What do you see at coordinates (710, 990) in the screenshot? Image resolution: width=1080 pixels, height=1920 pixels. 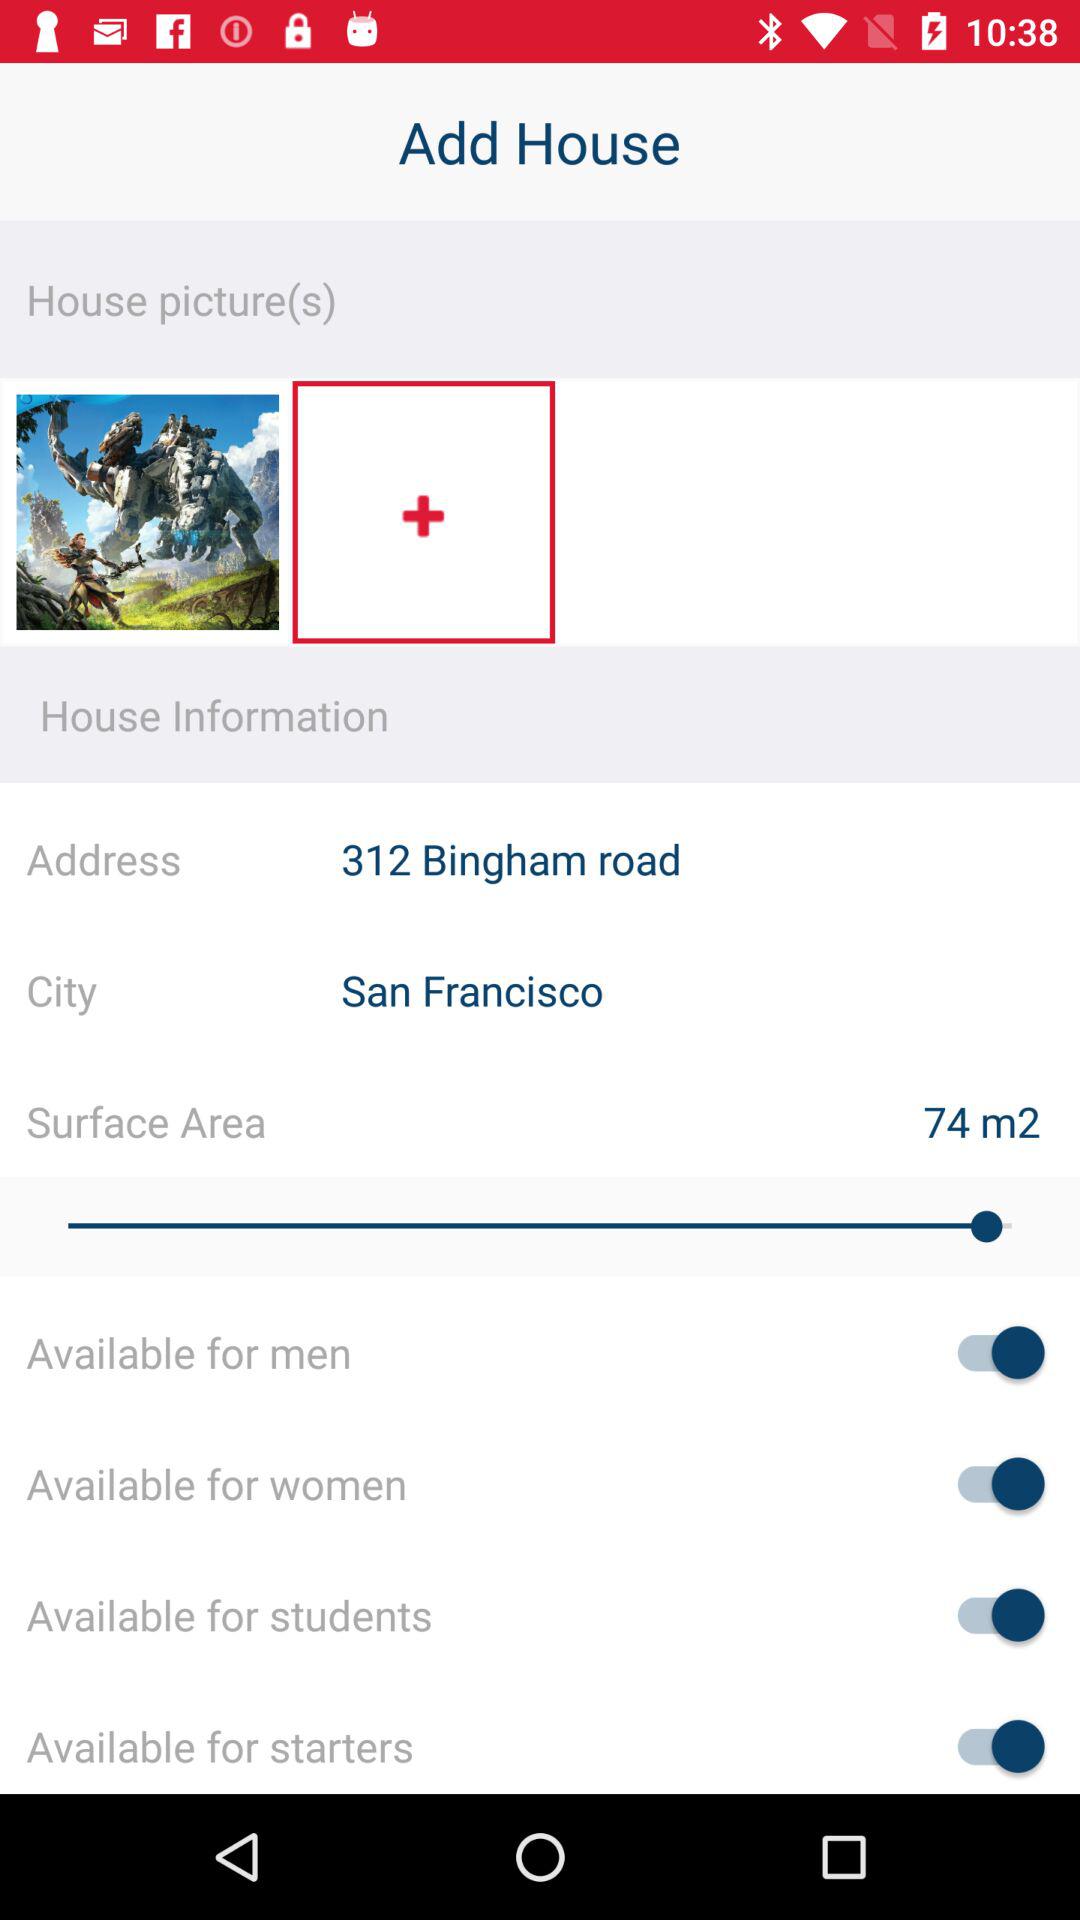 I see `open the san francisco` at bounding box center [710, 990].